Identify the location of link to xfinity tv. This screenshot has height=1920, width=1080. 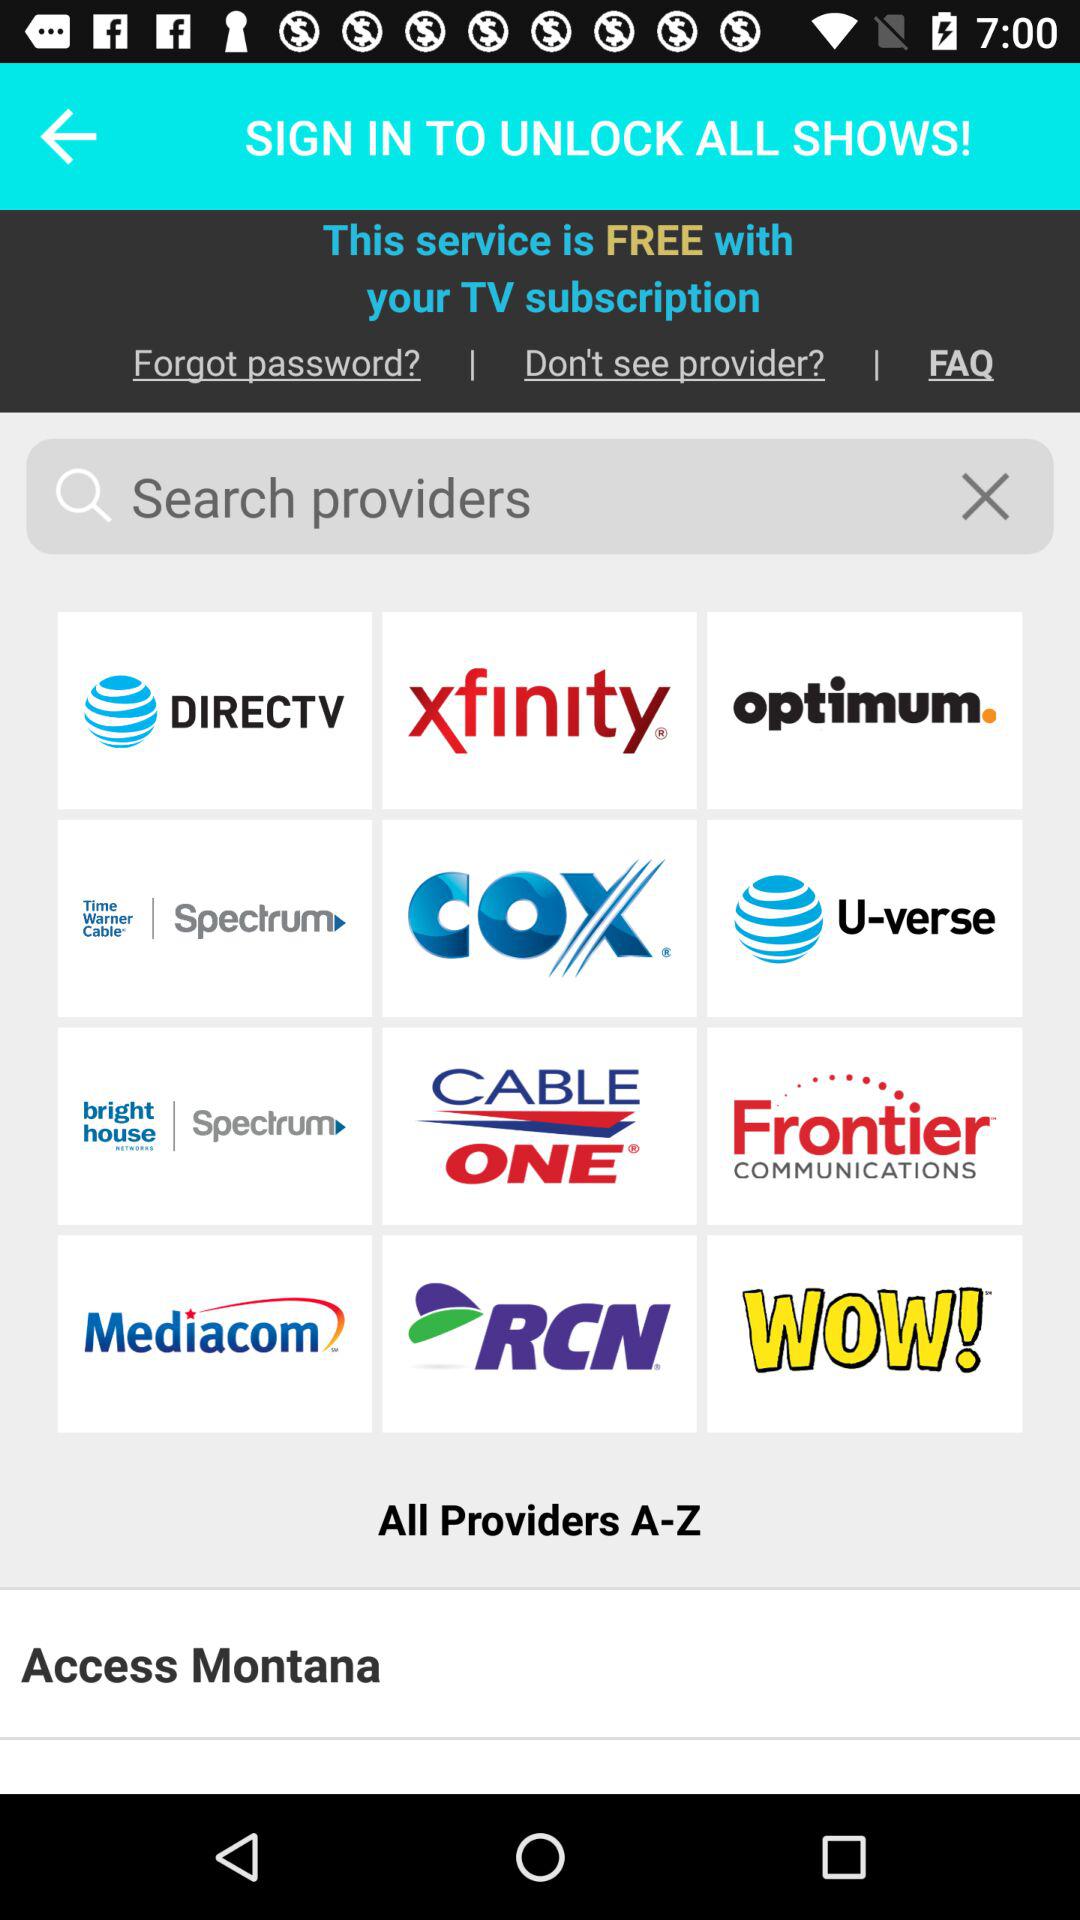
(539, 710).